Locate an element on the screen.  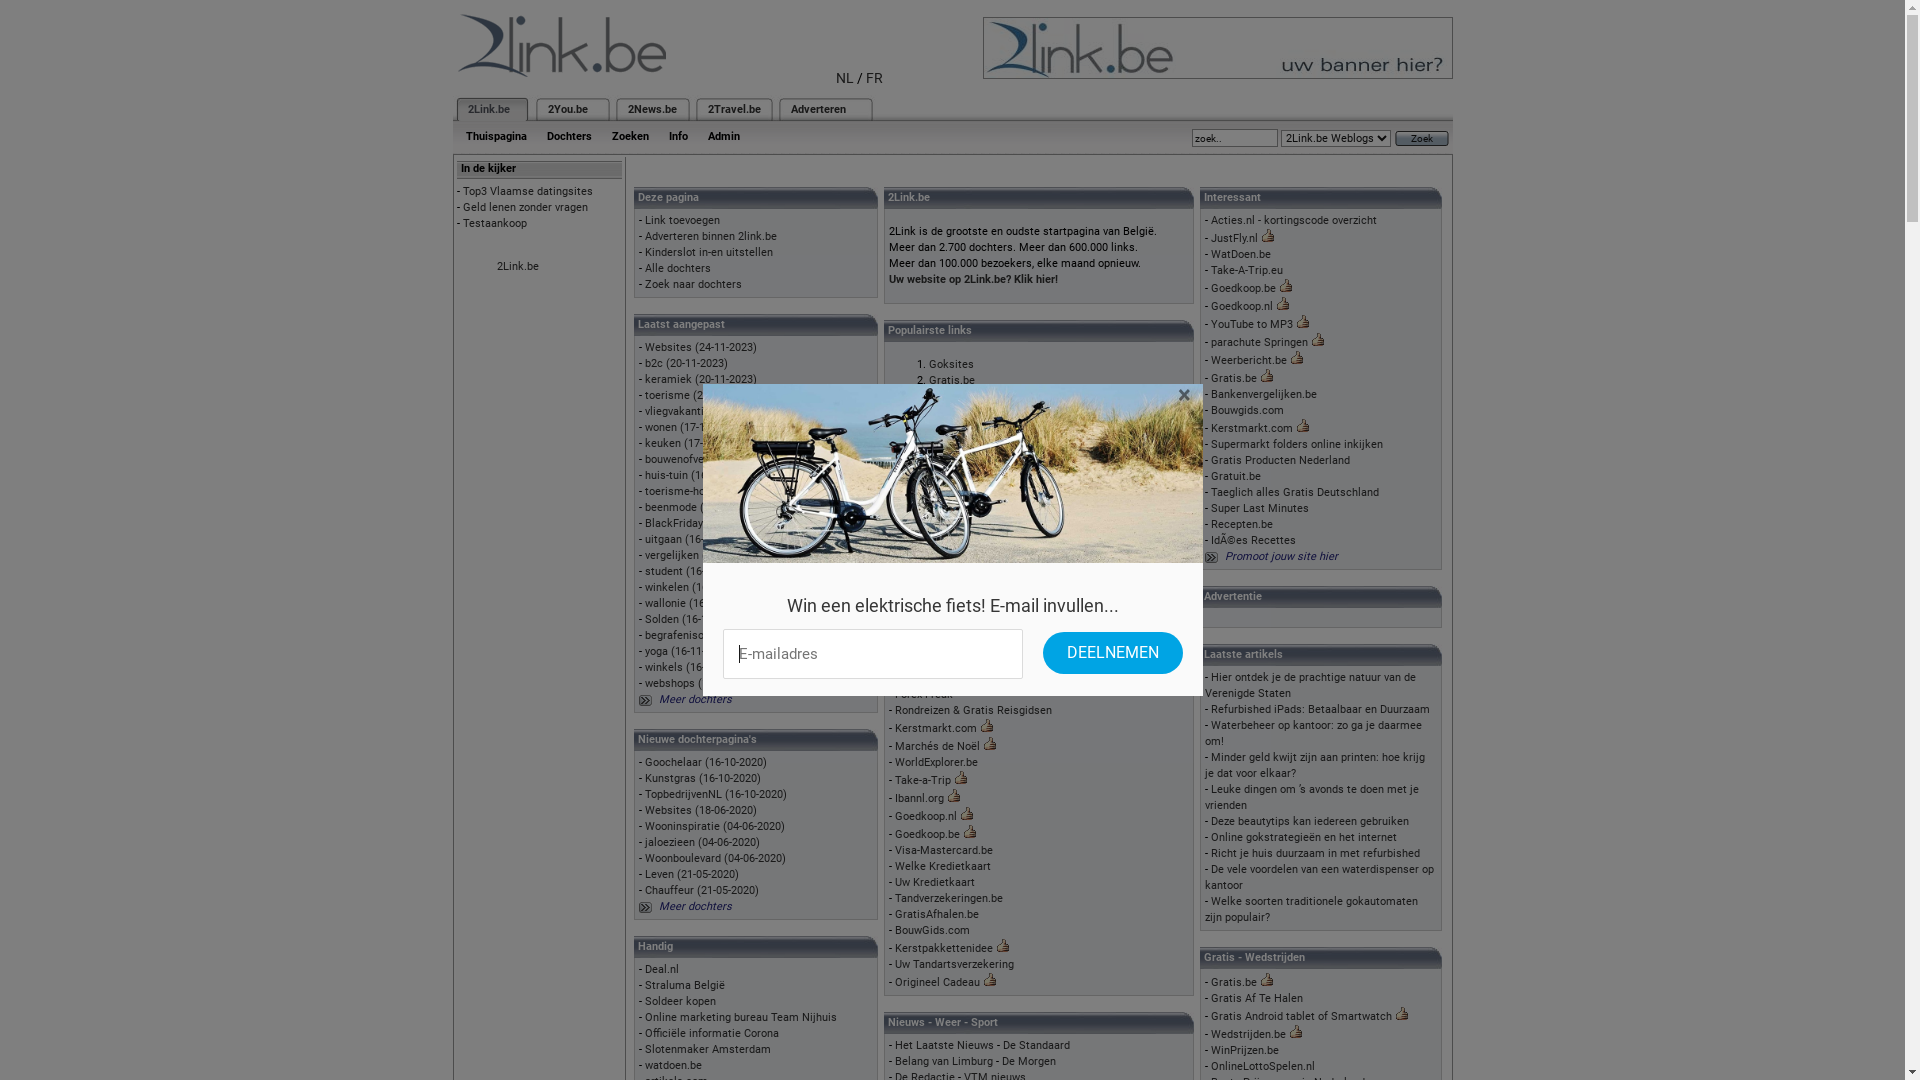
Belang van Limburg is located at coordinates (944, 1062).